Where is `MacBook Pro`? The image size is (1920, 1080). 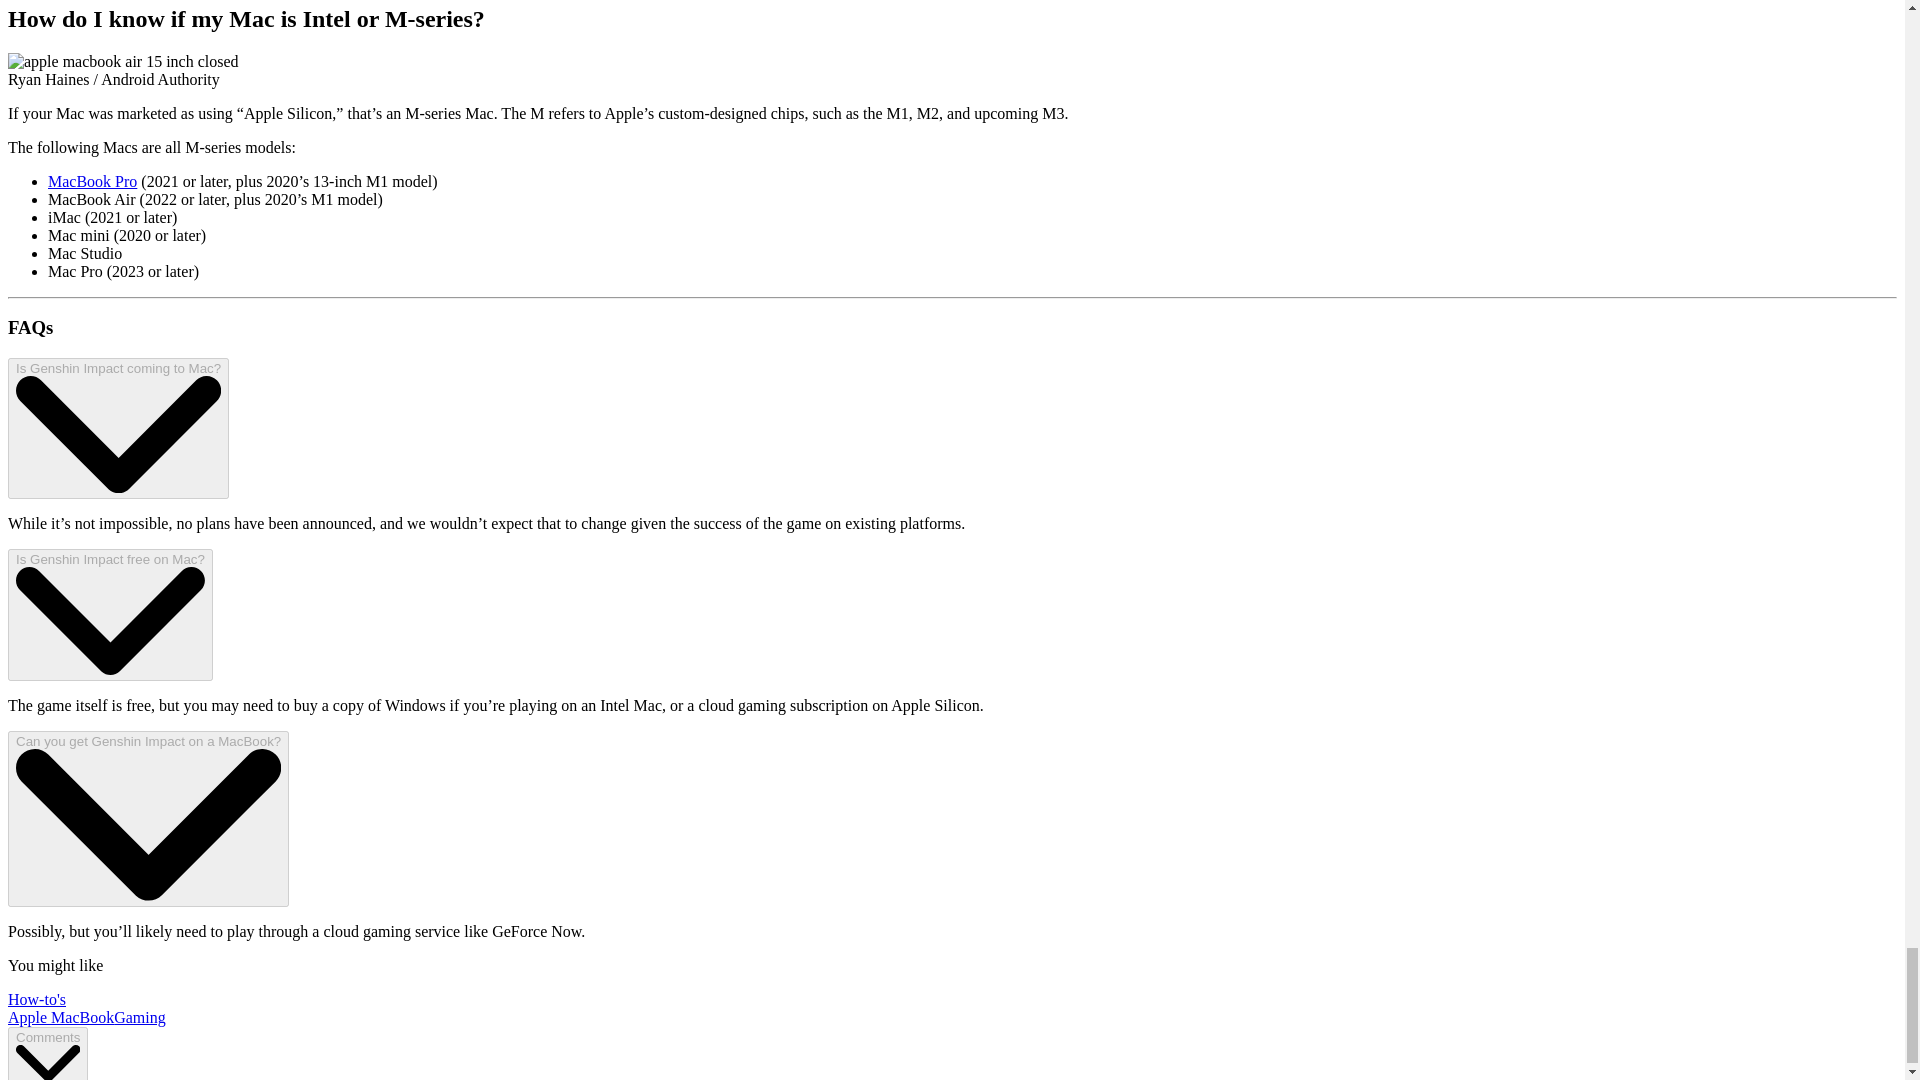
MacBook Pro is located at coordinates (92, 181).